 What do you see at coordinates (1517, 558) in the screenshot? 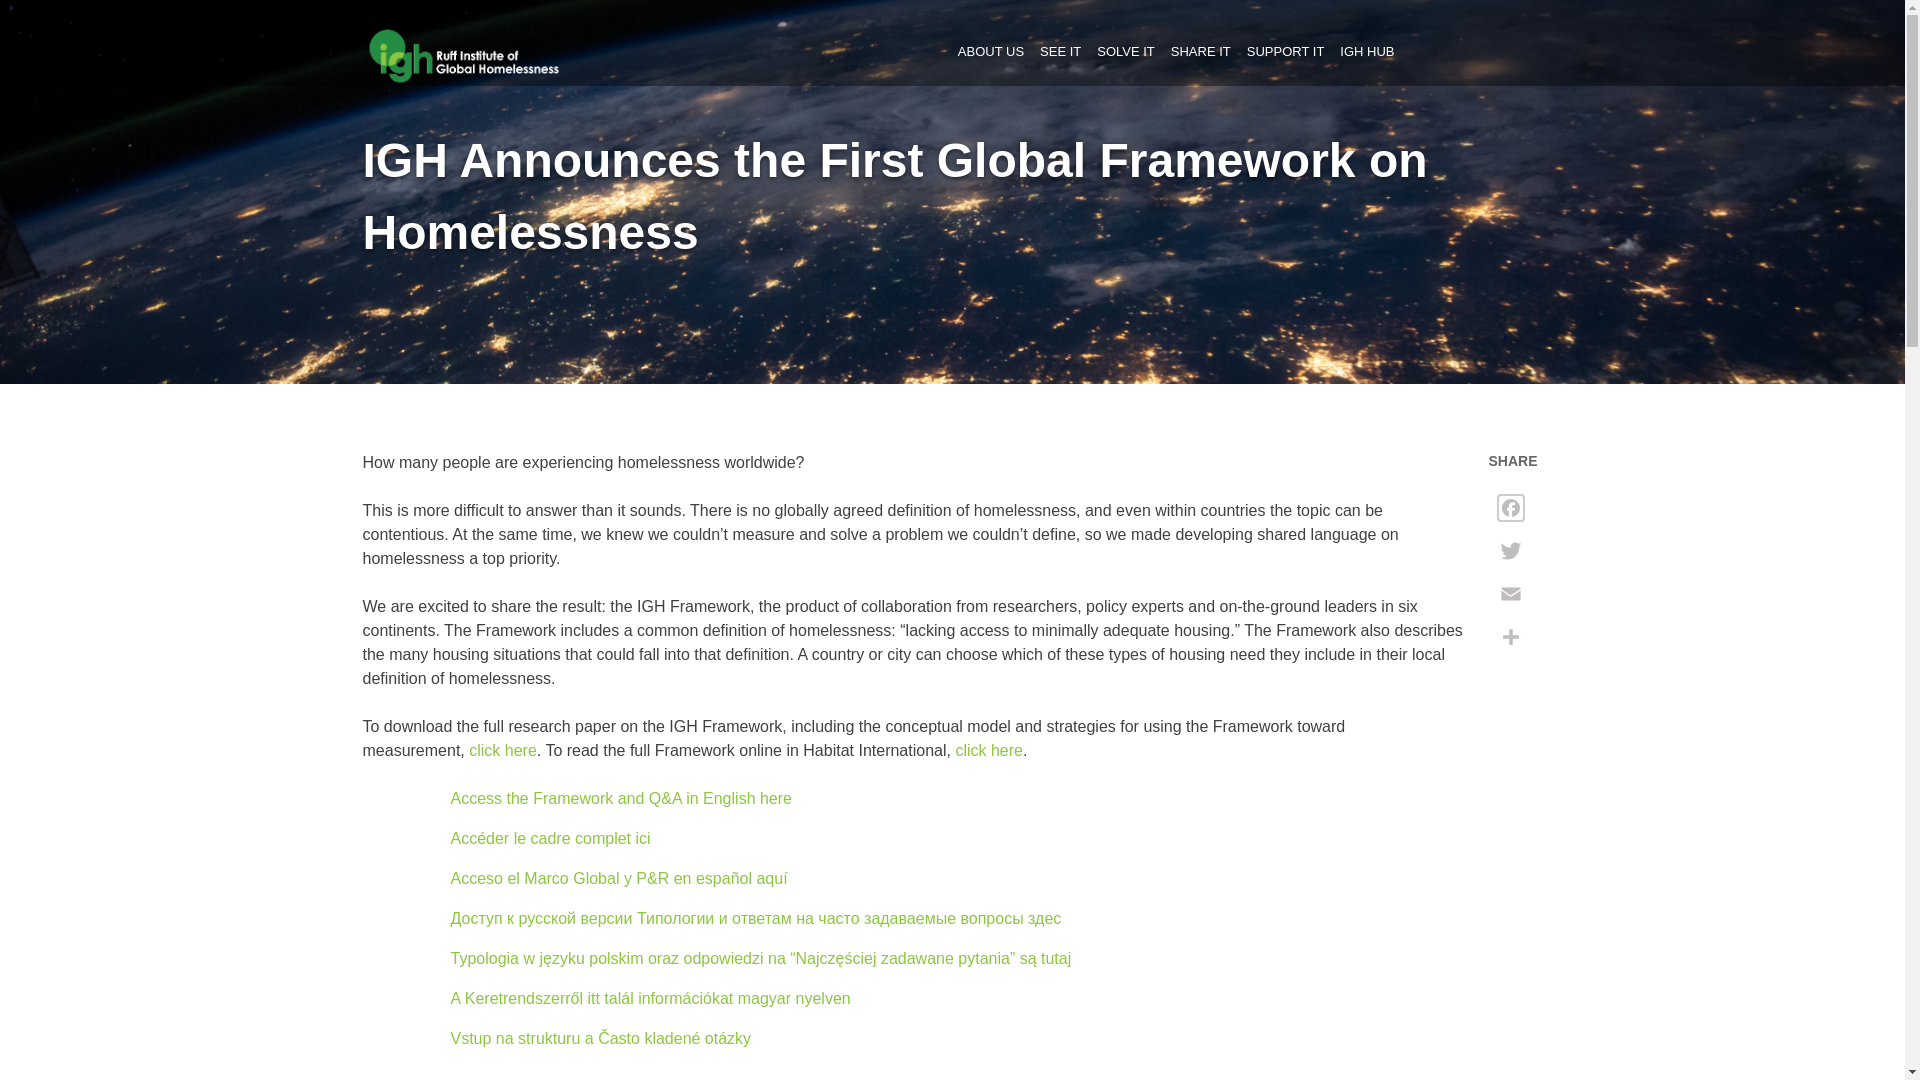
I see `Twitter` at bounding box center [1517, 558].